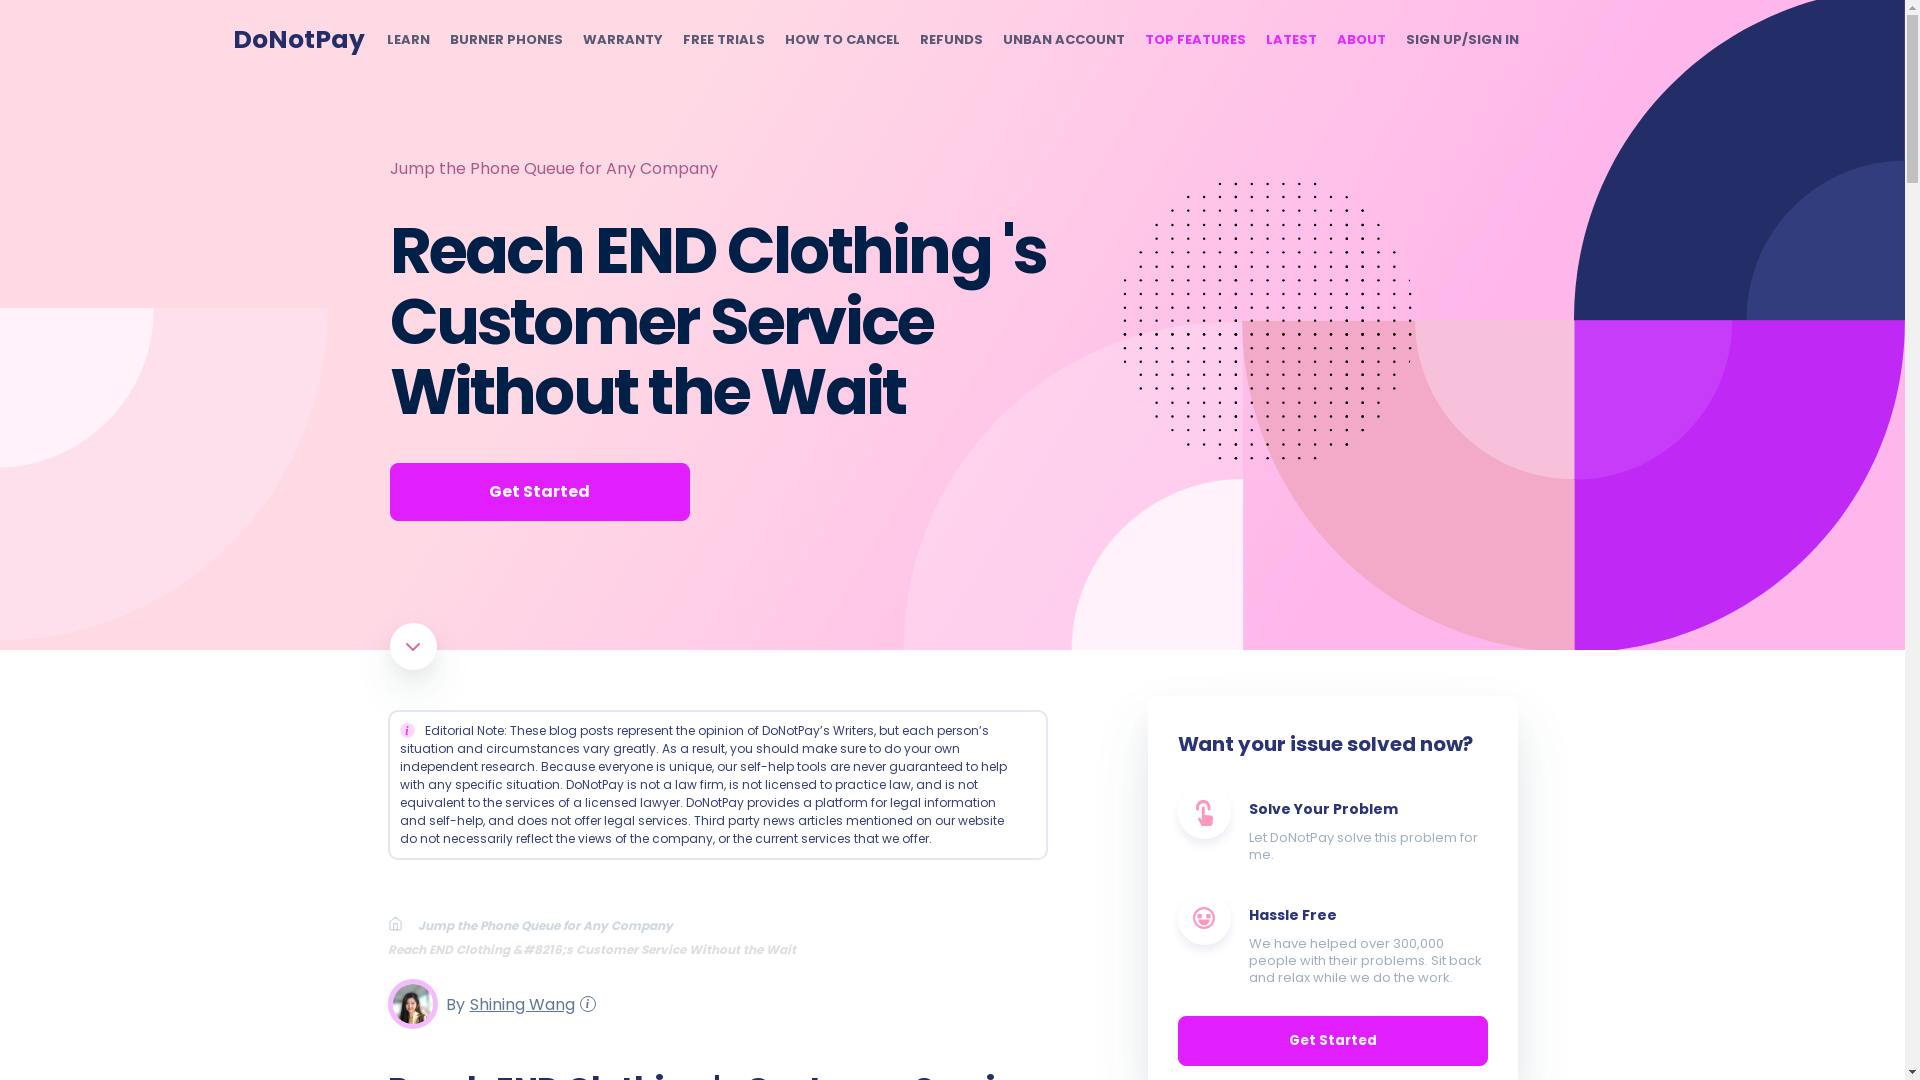 This screenshot has width=1920, height=1080. What do you see at coordinates (1062, 40) in the screenshot?
I see `UNBAN ACCOUNT` at bounding box center [1062, 40].